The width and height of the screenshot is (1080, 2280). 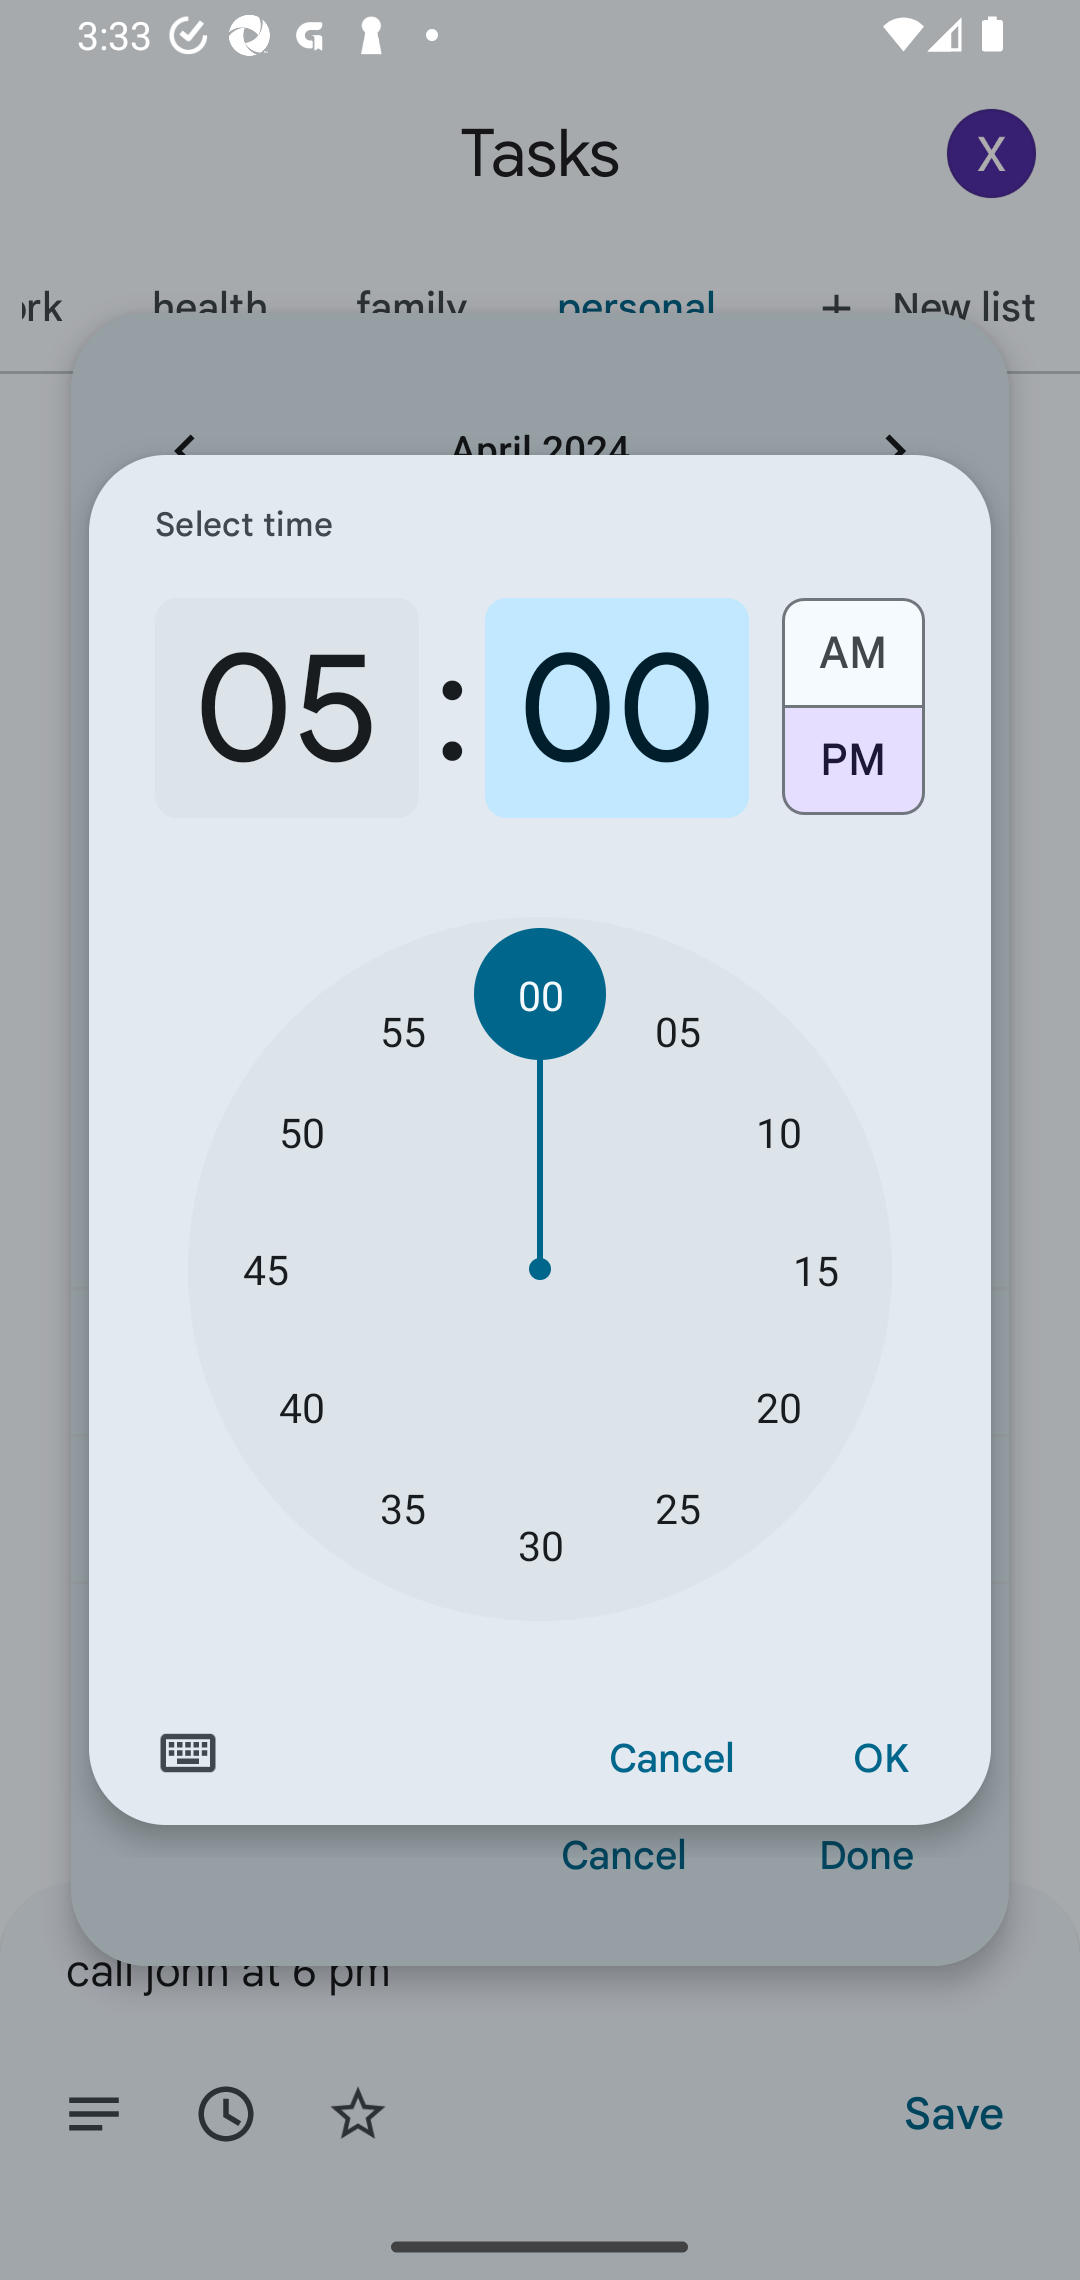 What do you see at coordinates (672, 1759) in the screenshot?
I see `Cancel` at bounding box center [672, 1759].